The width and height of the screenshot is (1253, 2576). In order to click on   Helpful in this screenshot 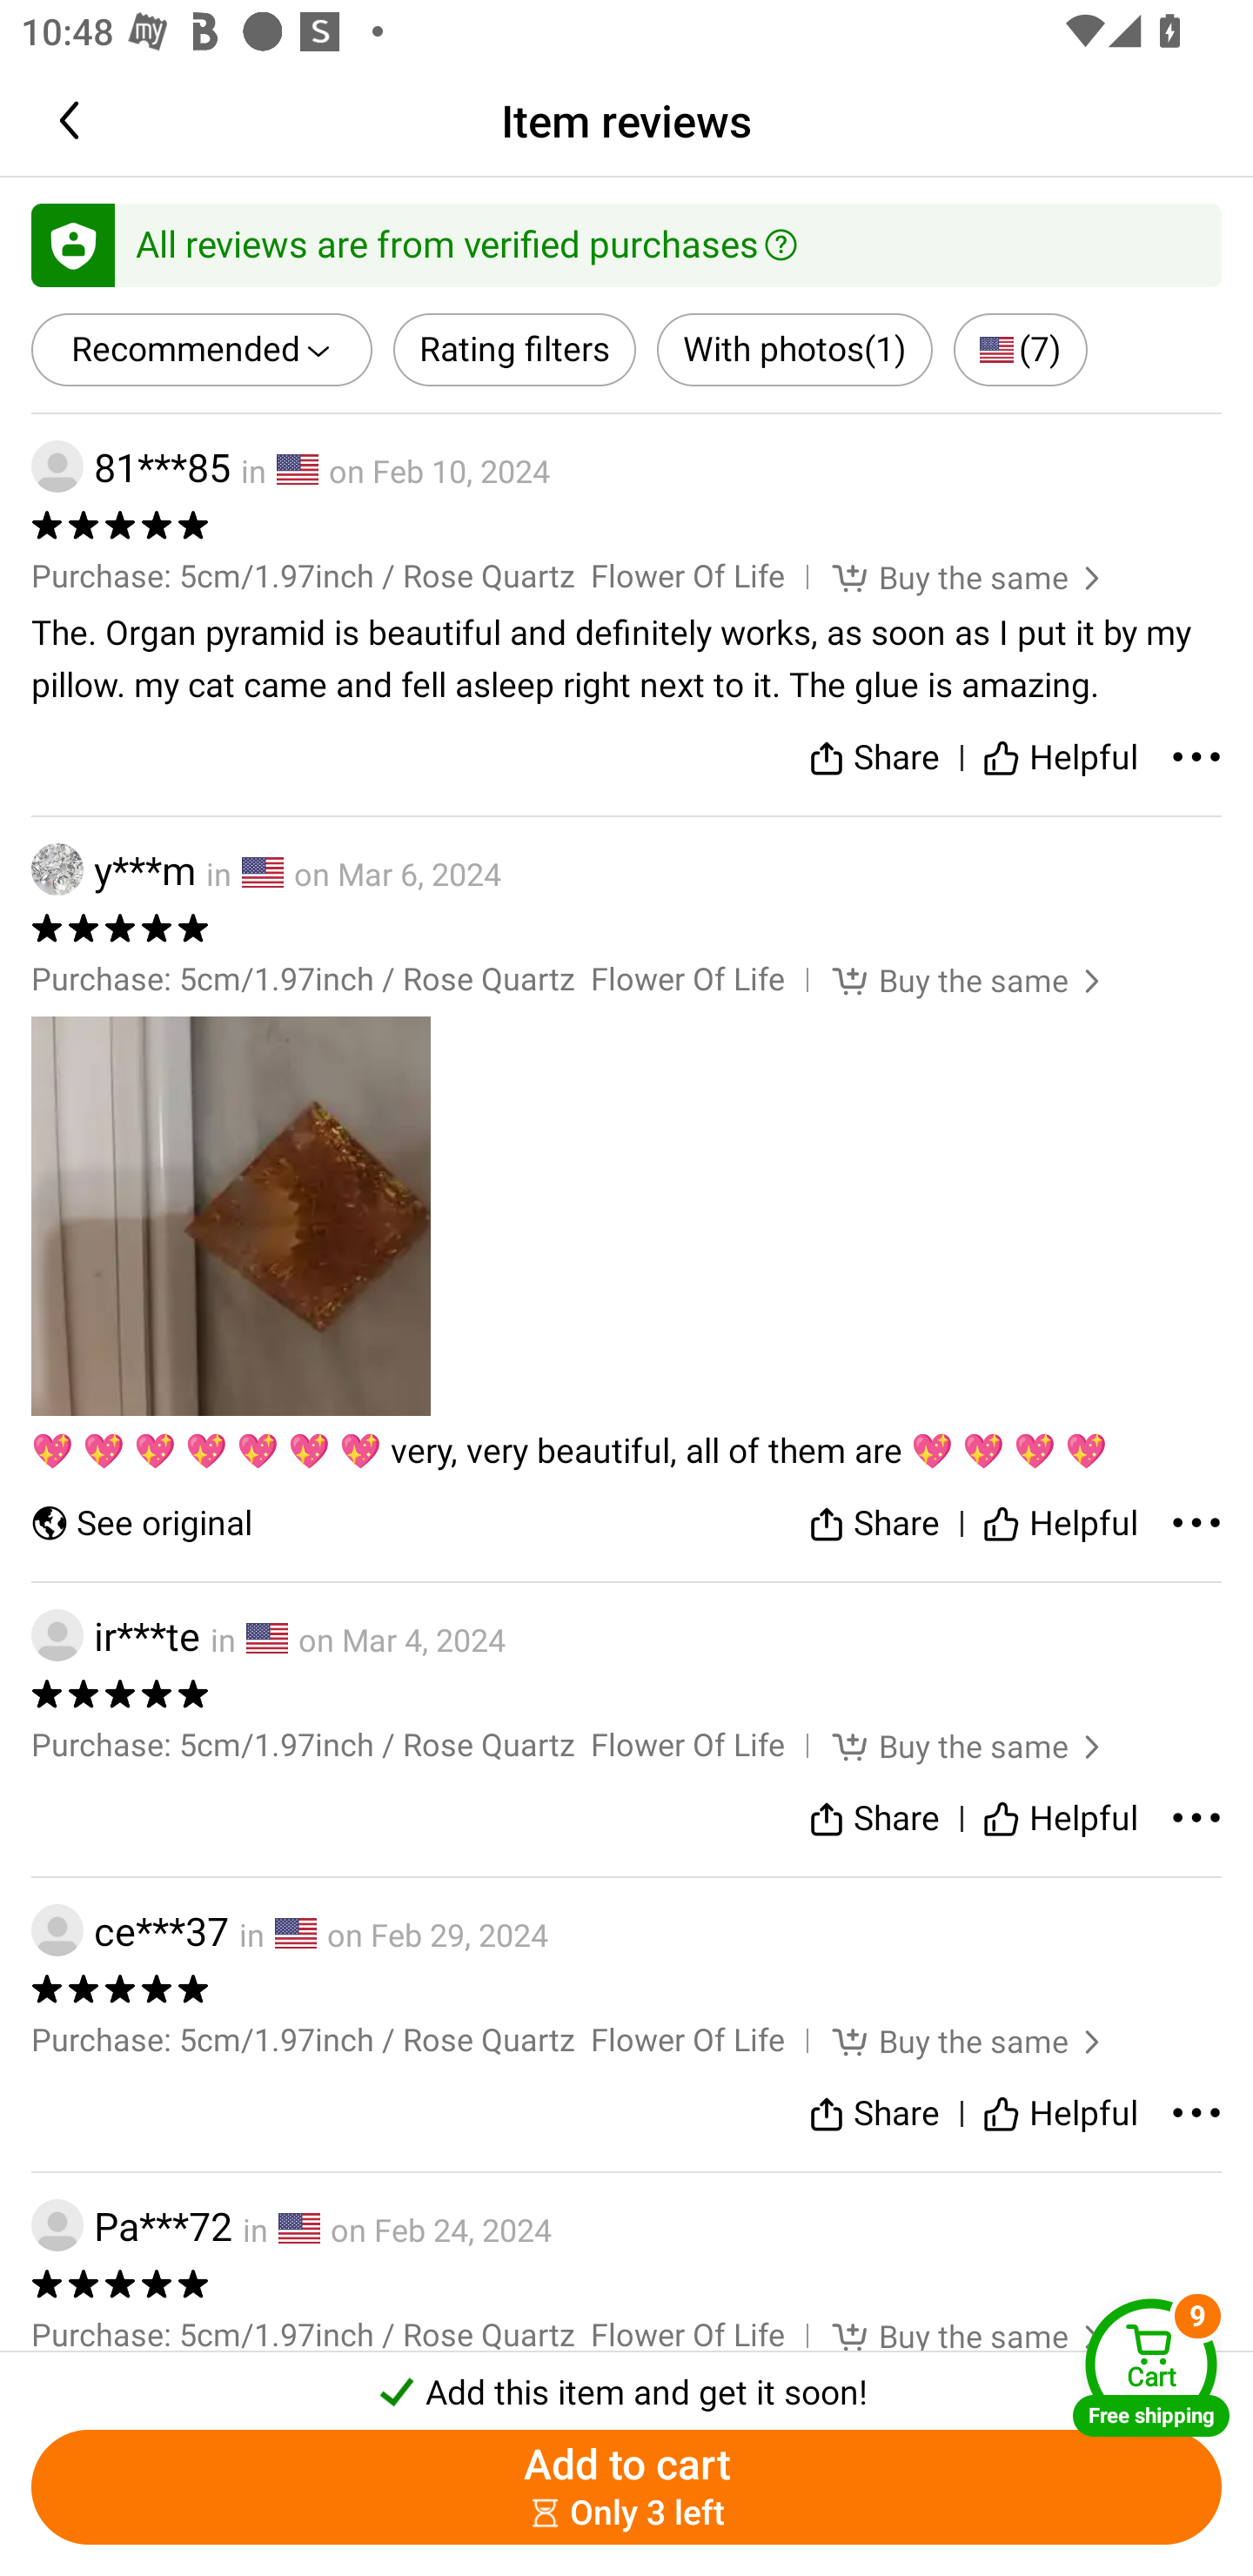, I will do `click(1060, 1818)`.